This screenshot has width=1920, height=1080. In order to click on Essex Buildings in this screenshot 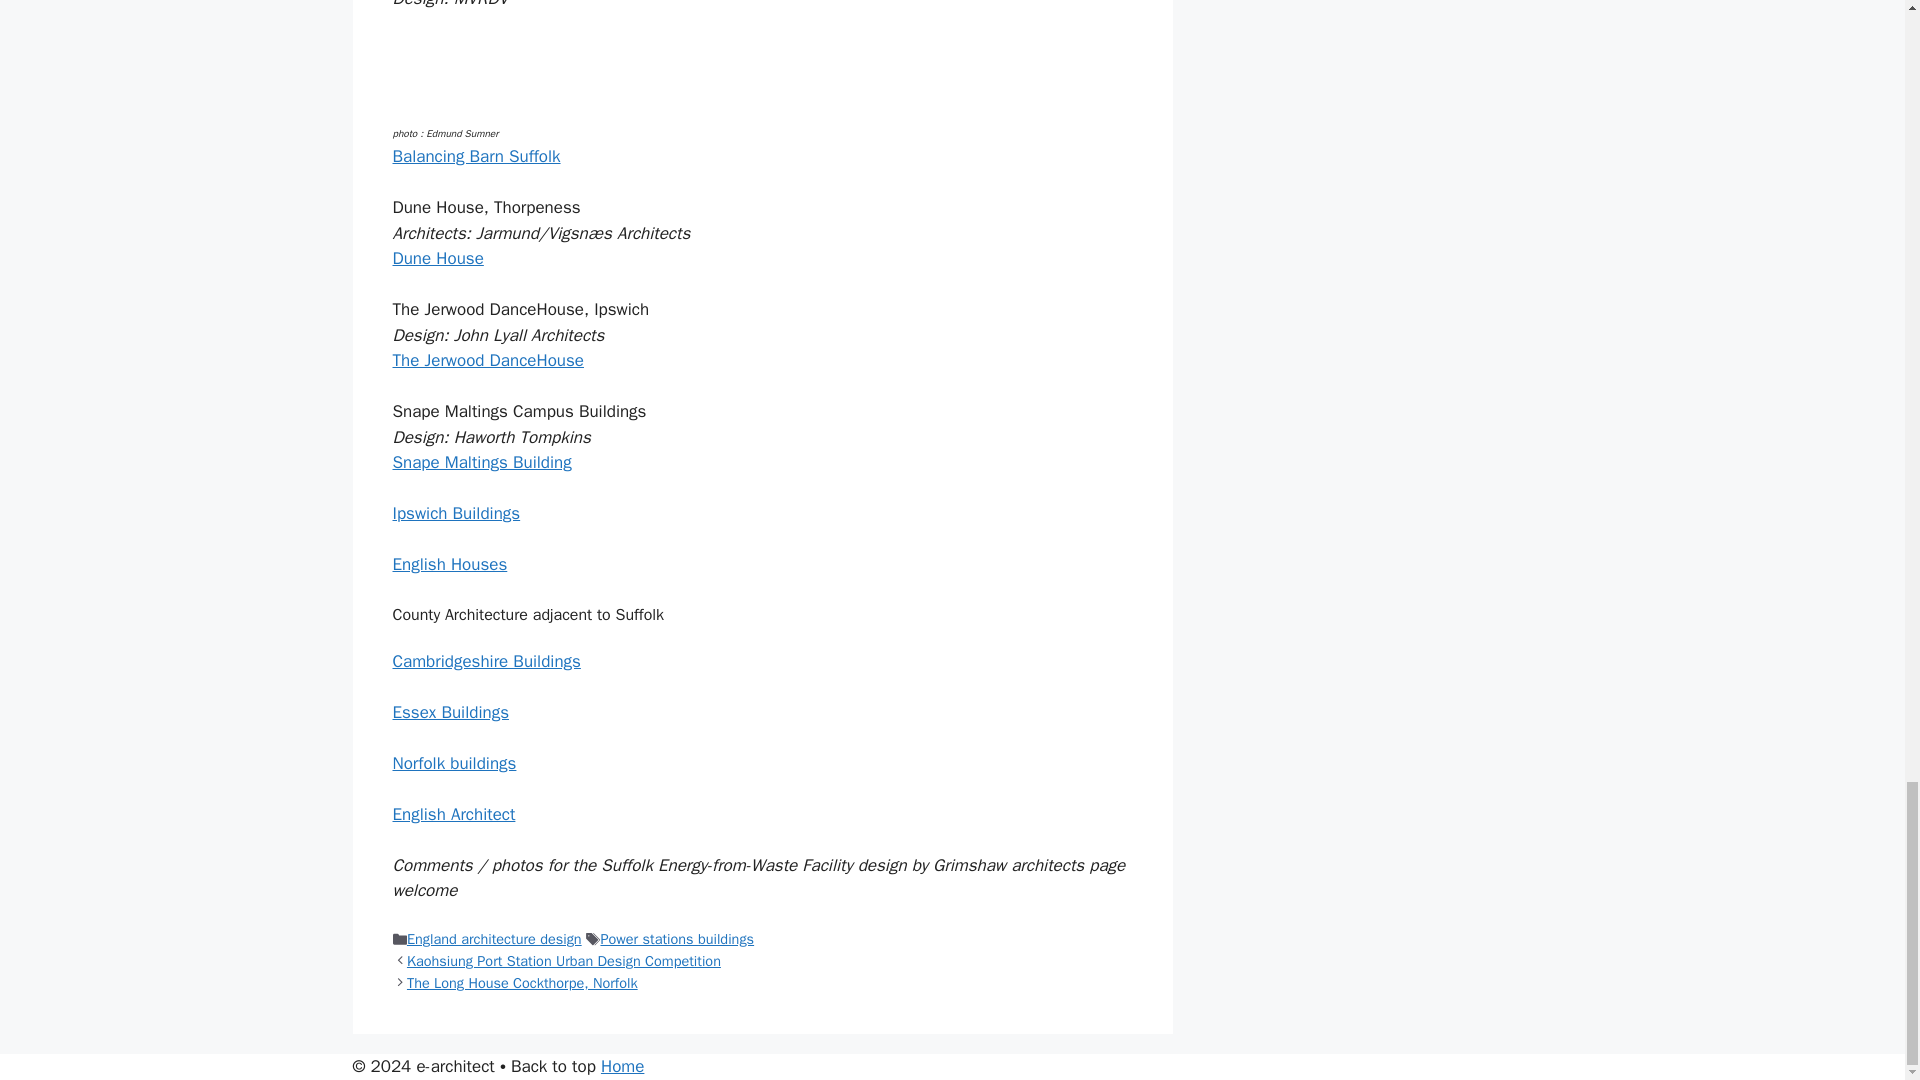, I will do `click(450, 712)`.